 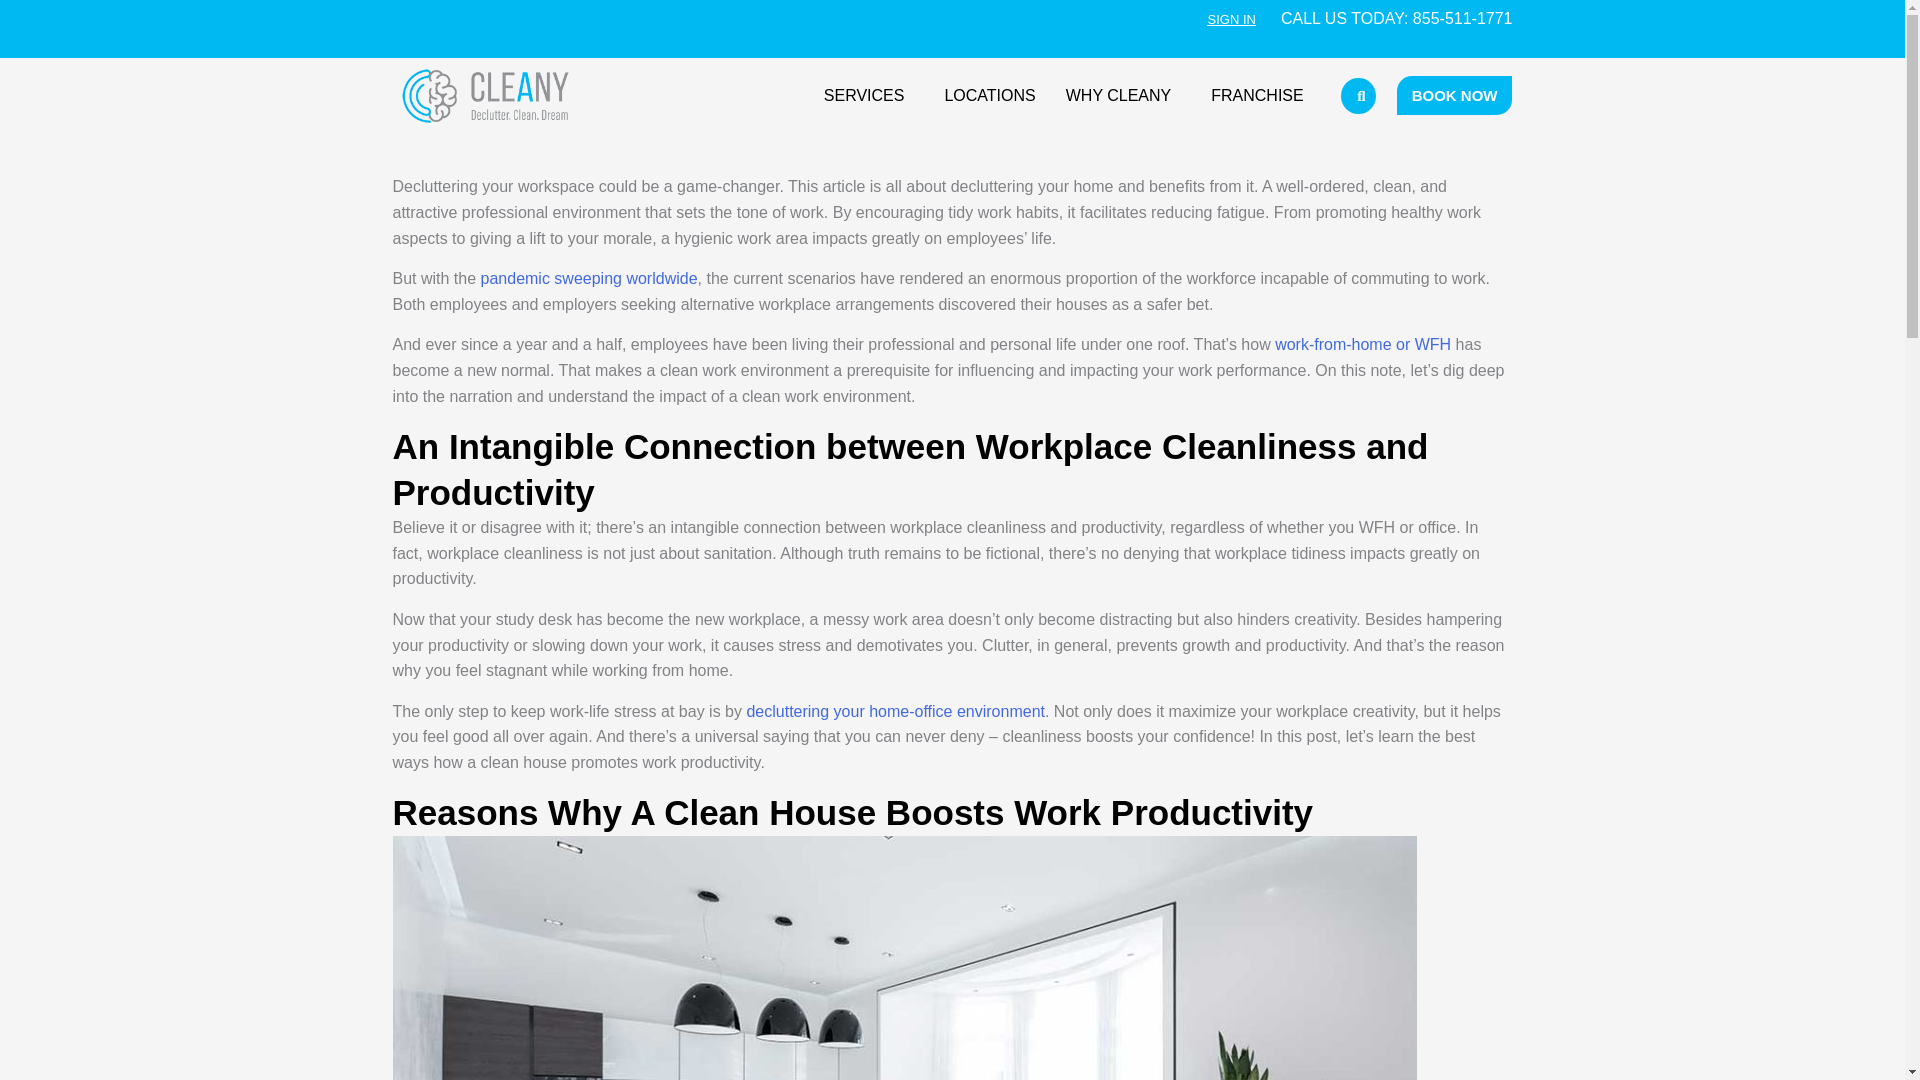 I want to click on BOOK NOW, so click(x=1454, y=94).